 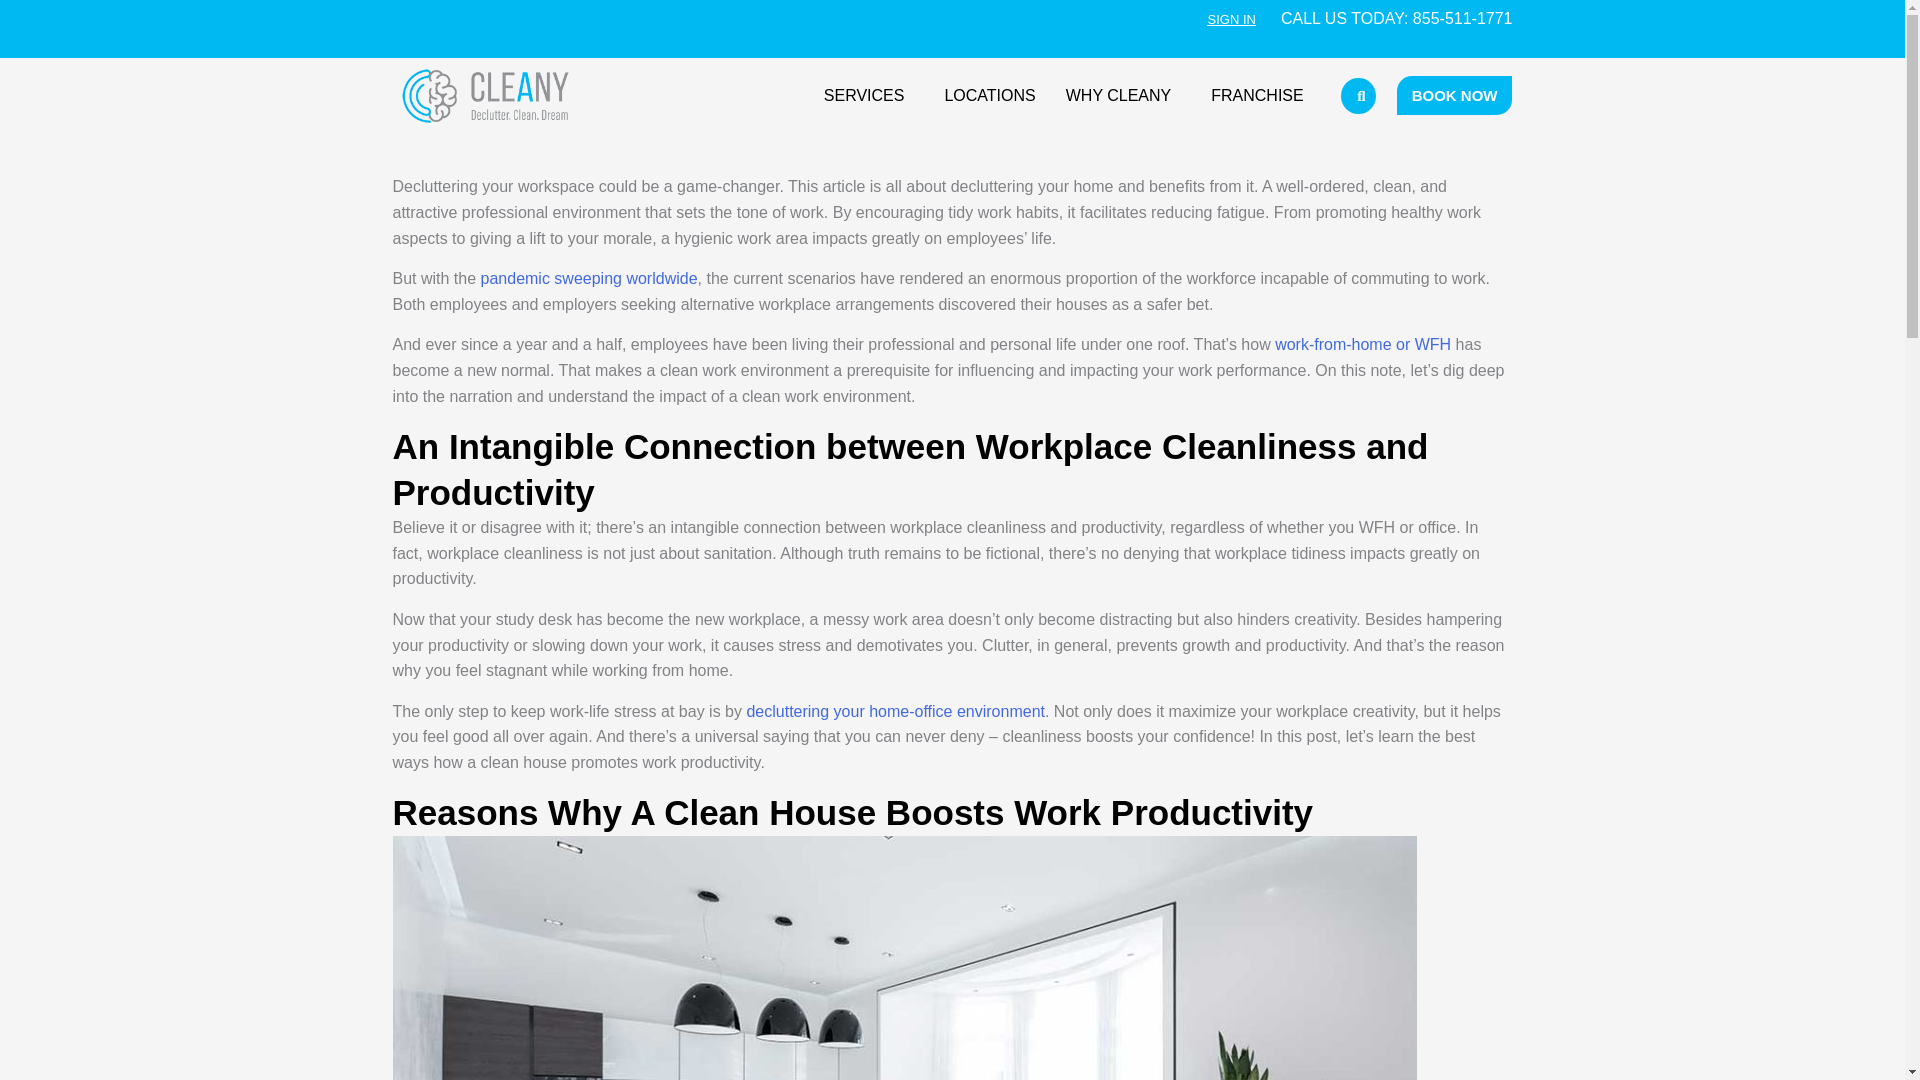 I want to click on BOOK NOW, so click(x=1454, y=94).